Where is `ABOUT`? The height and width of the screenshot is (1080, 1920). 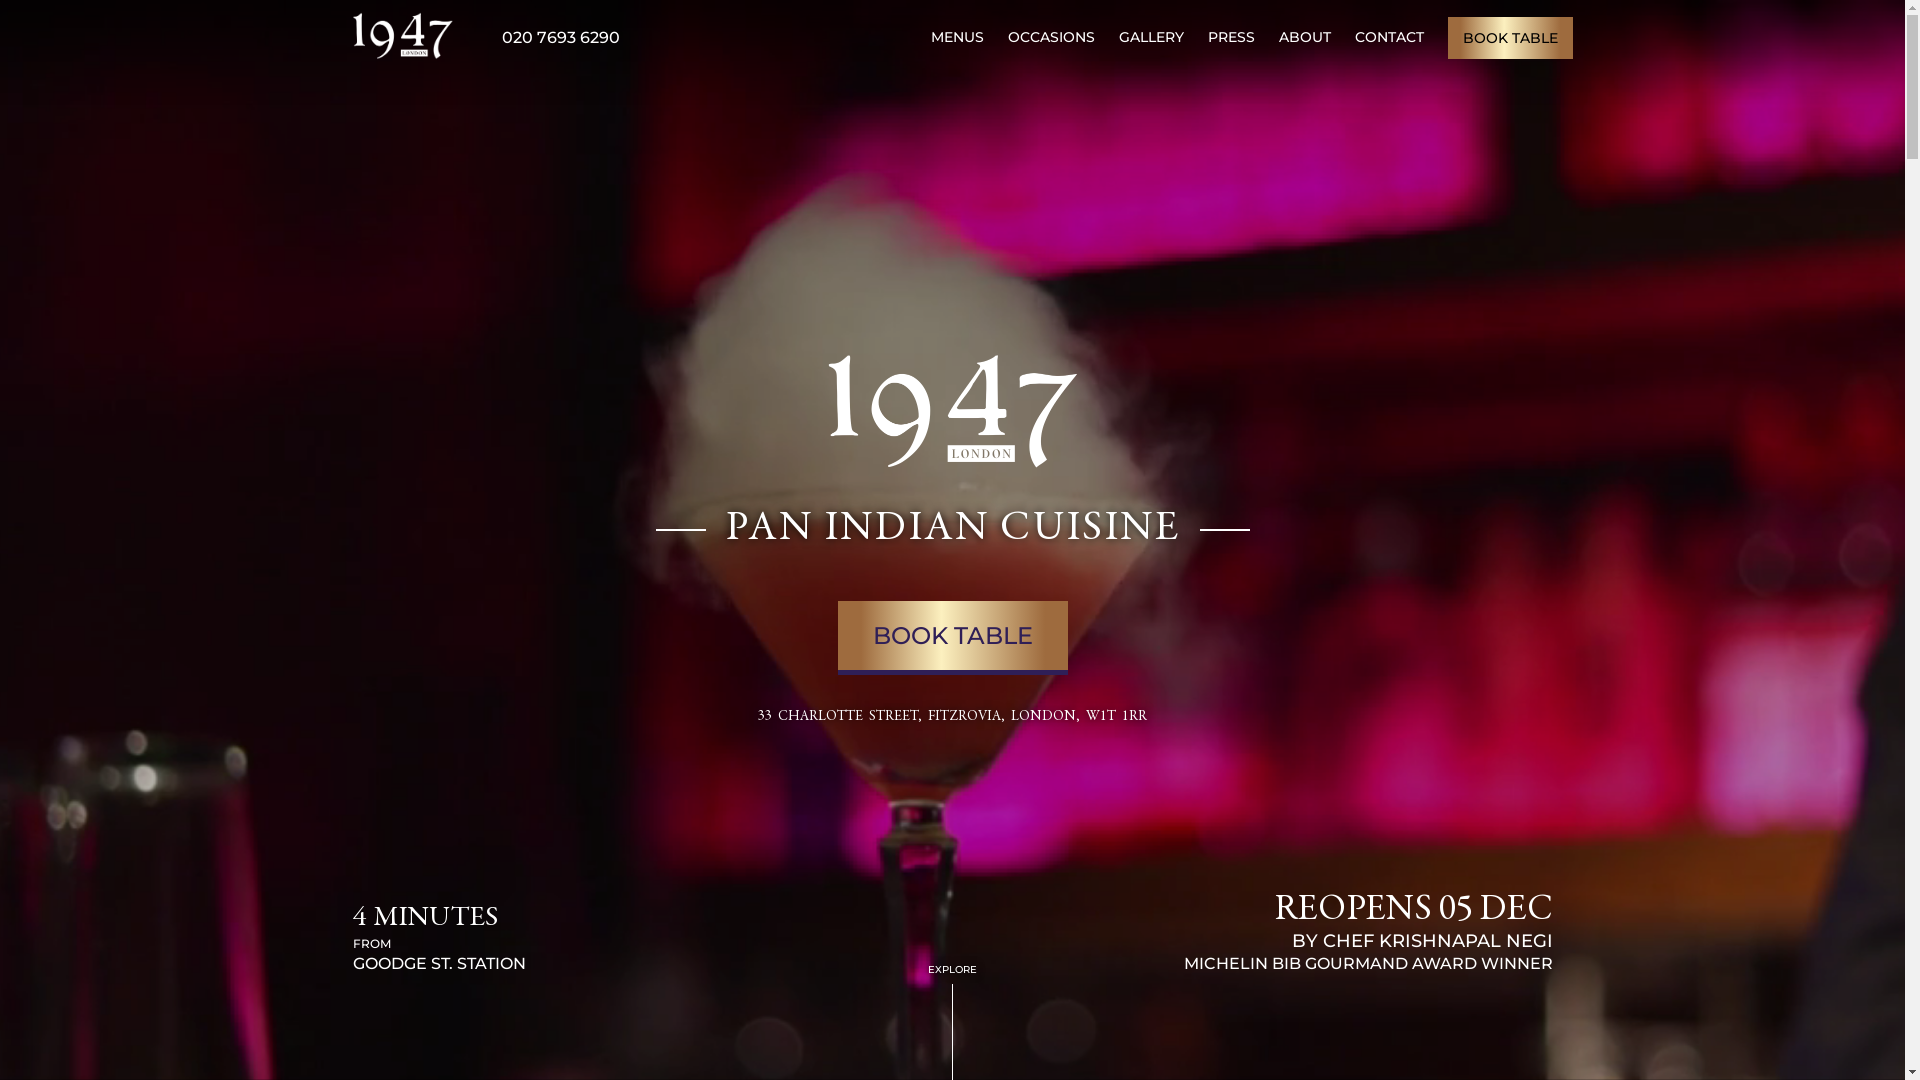
ABOUT is located at coordinates (1304, 37).